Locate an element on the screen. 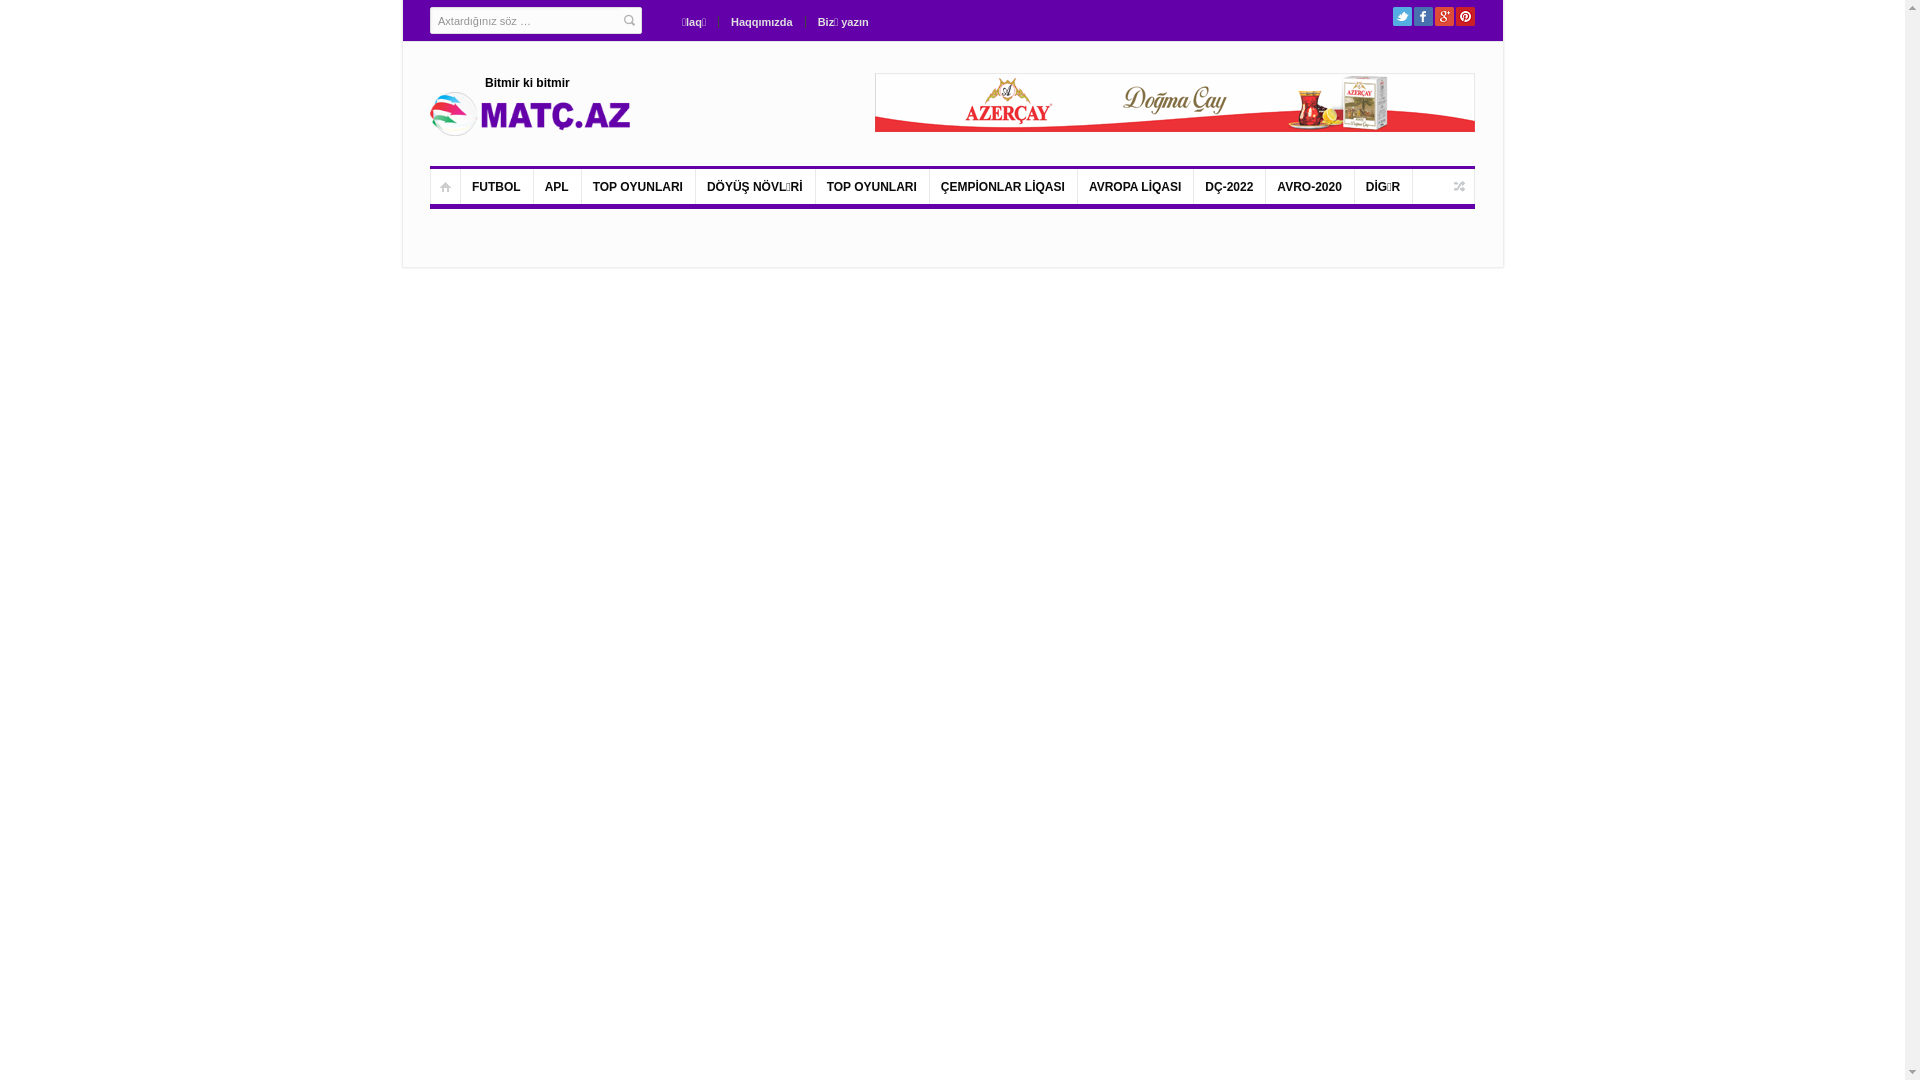 The height and width of the screenshot is (1080, 1920). Facebook is located at coordinates (1424, 16).